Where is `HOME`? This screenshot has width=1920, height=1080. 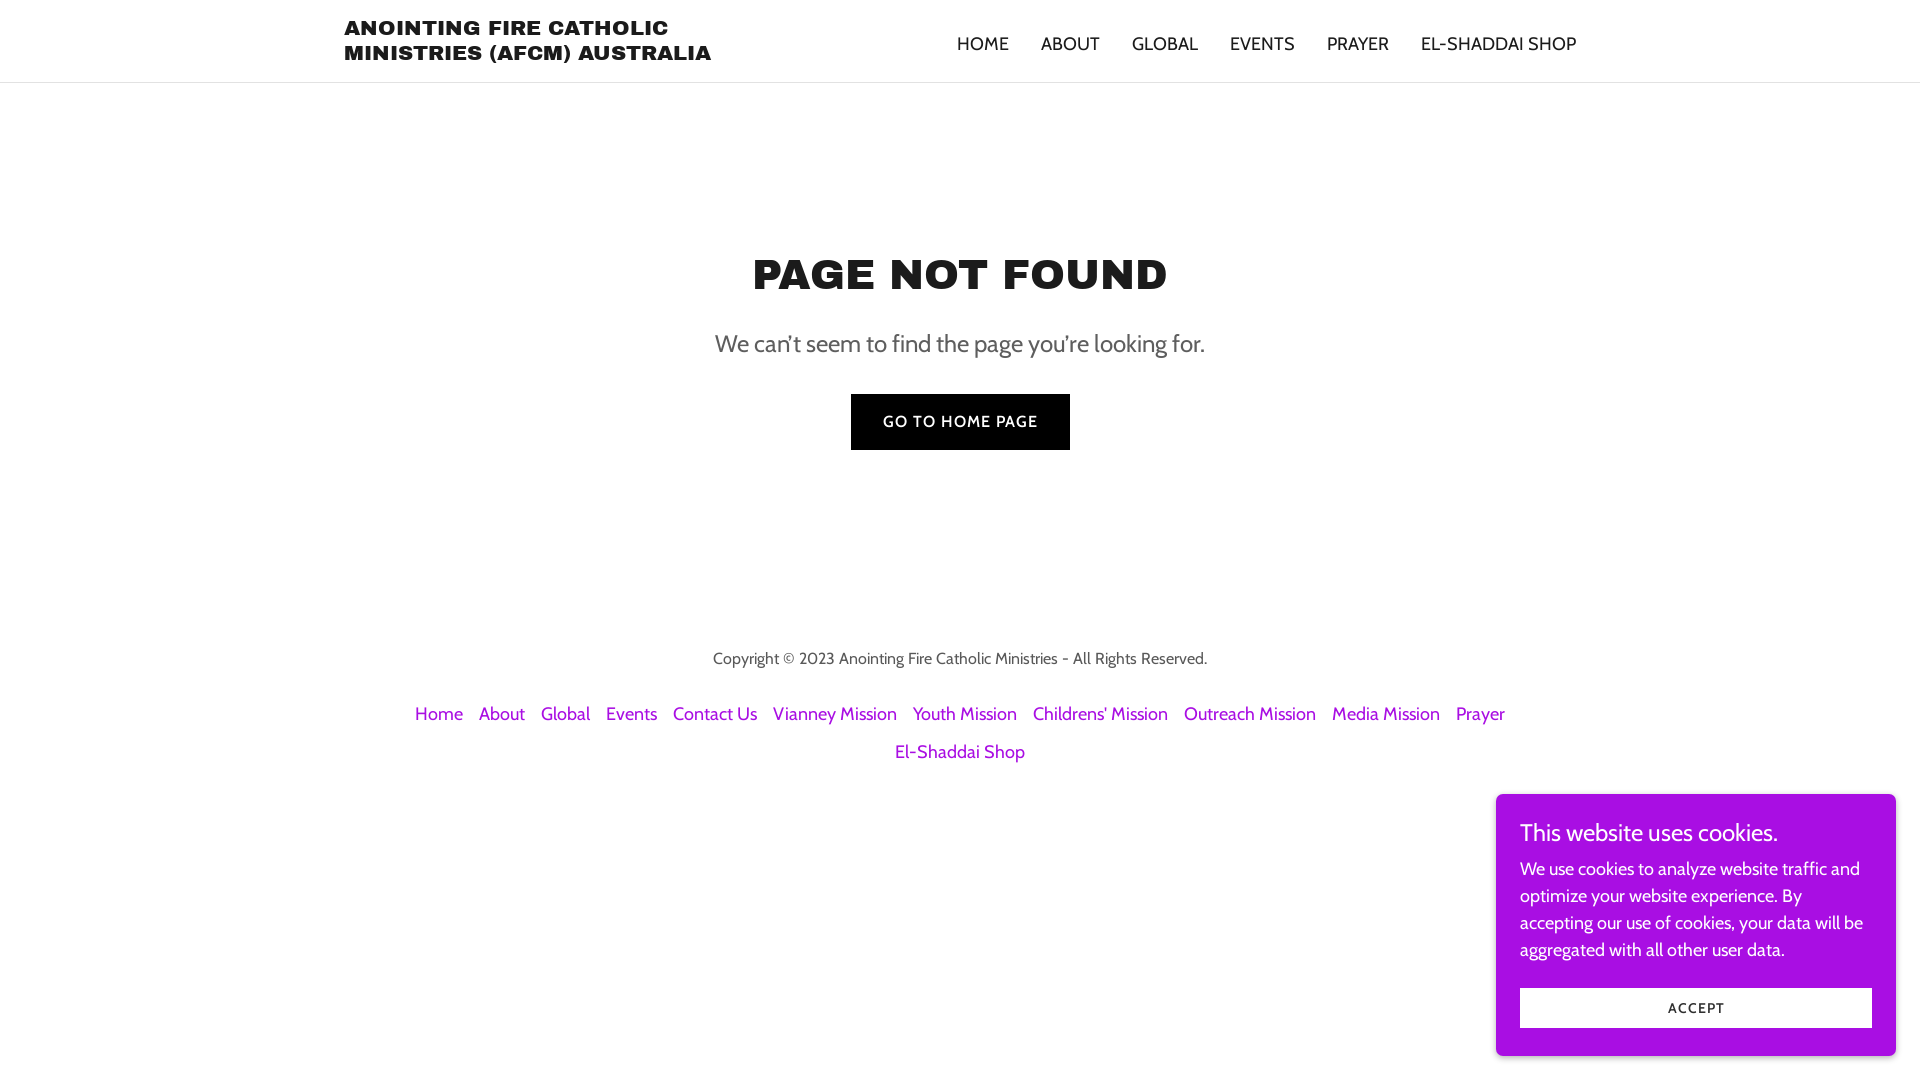 HOME is located at coordinates (983, 44).